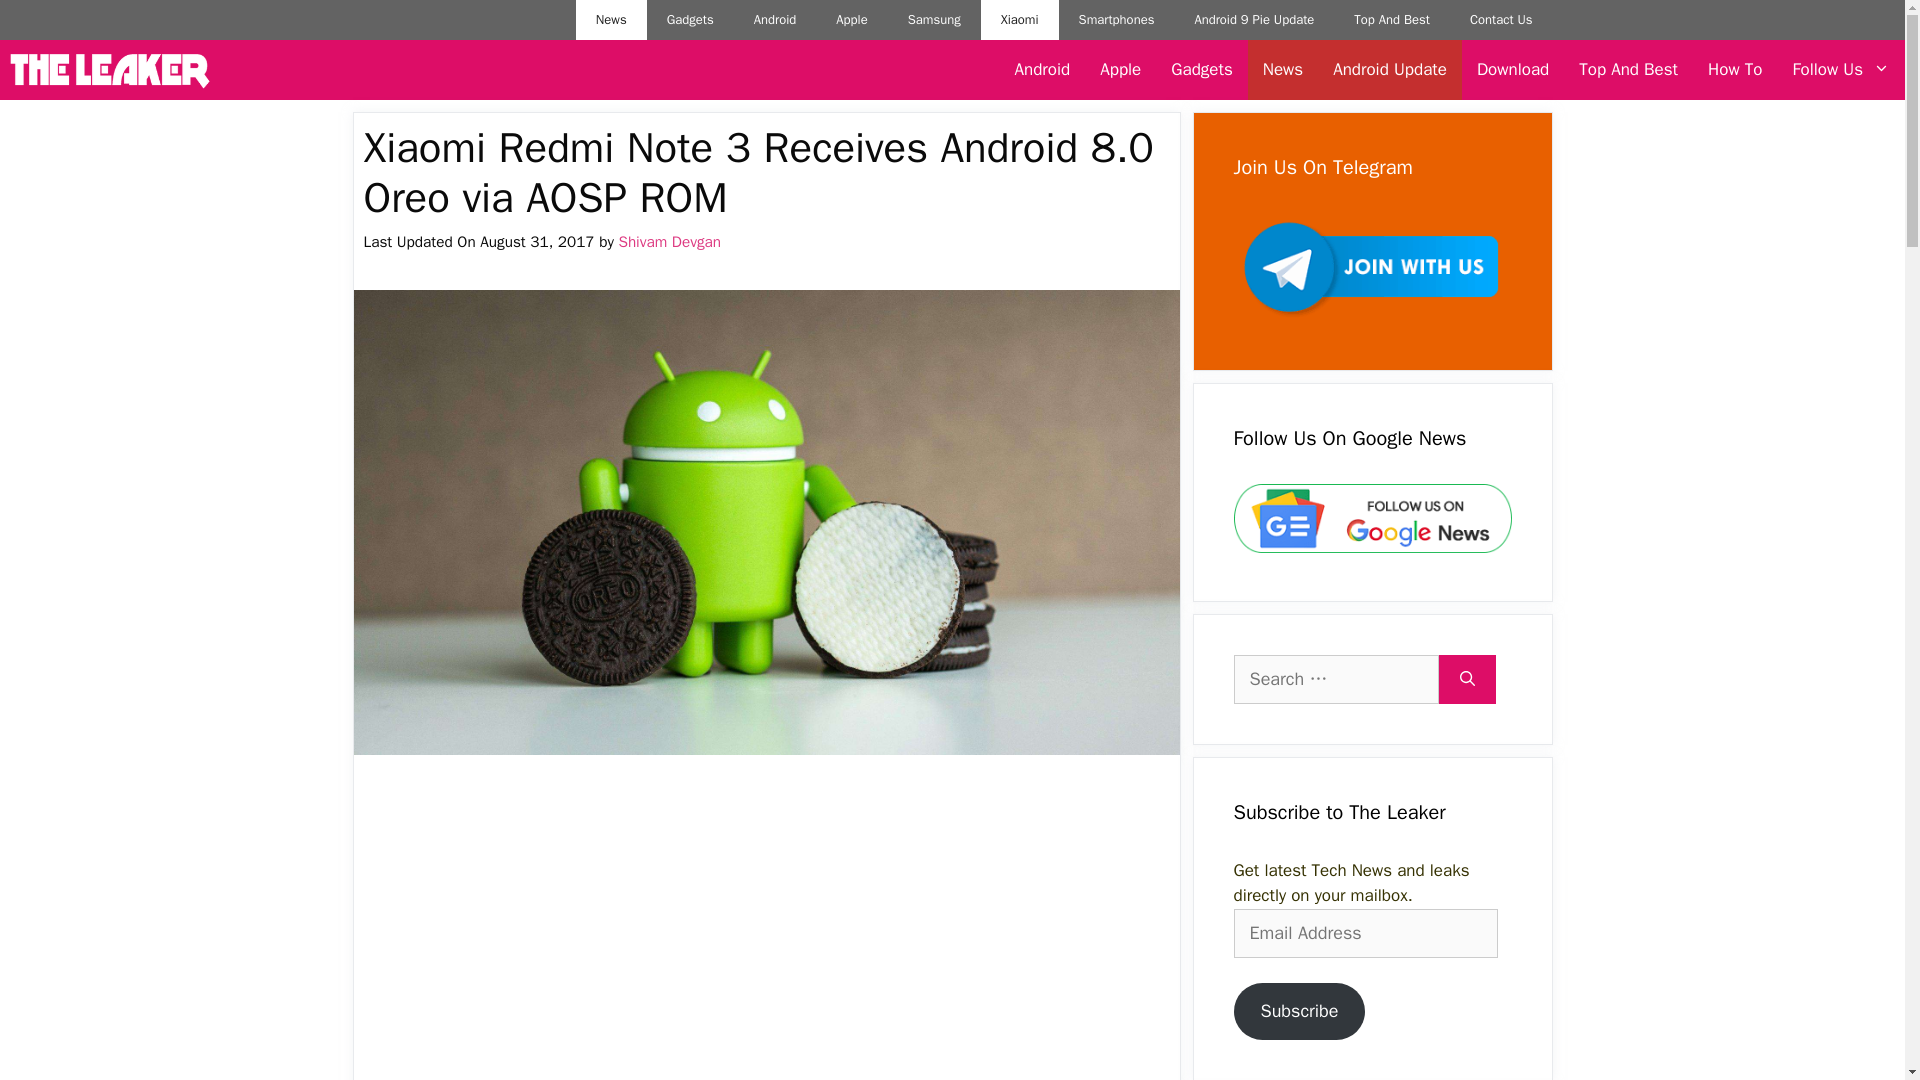  I want to click on Smartphones, so click(1117, 20).